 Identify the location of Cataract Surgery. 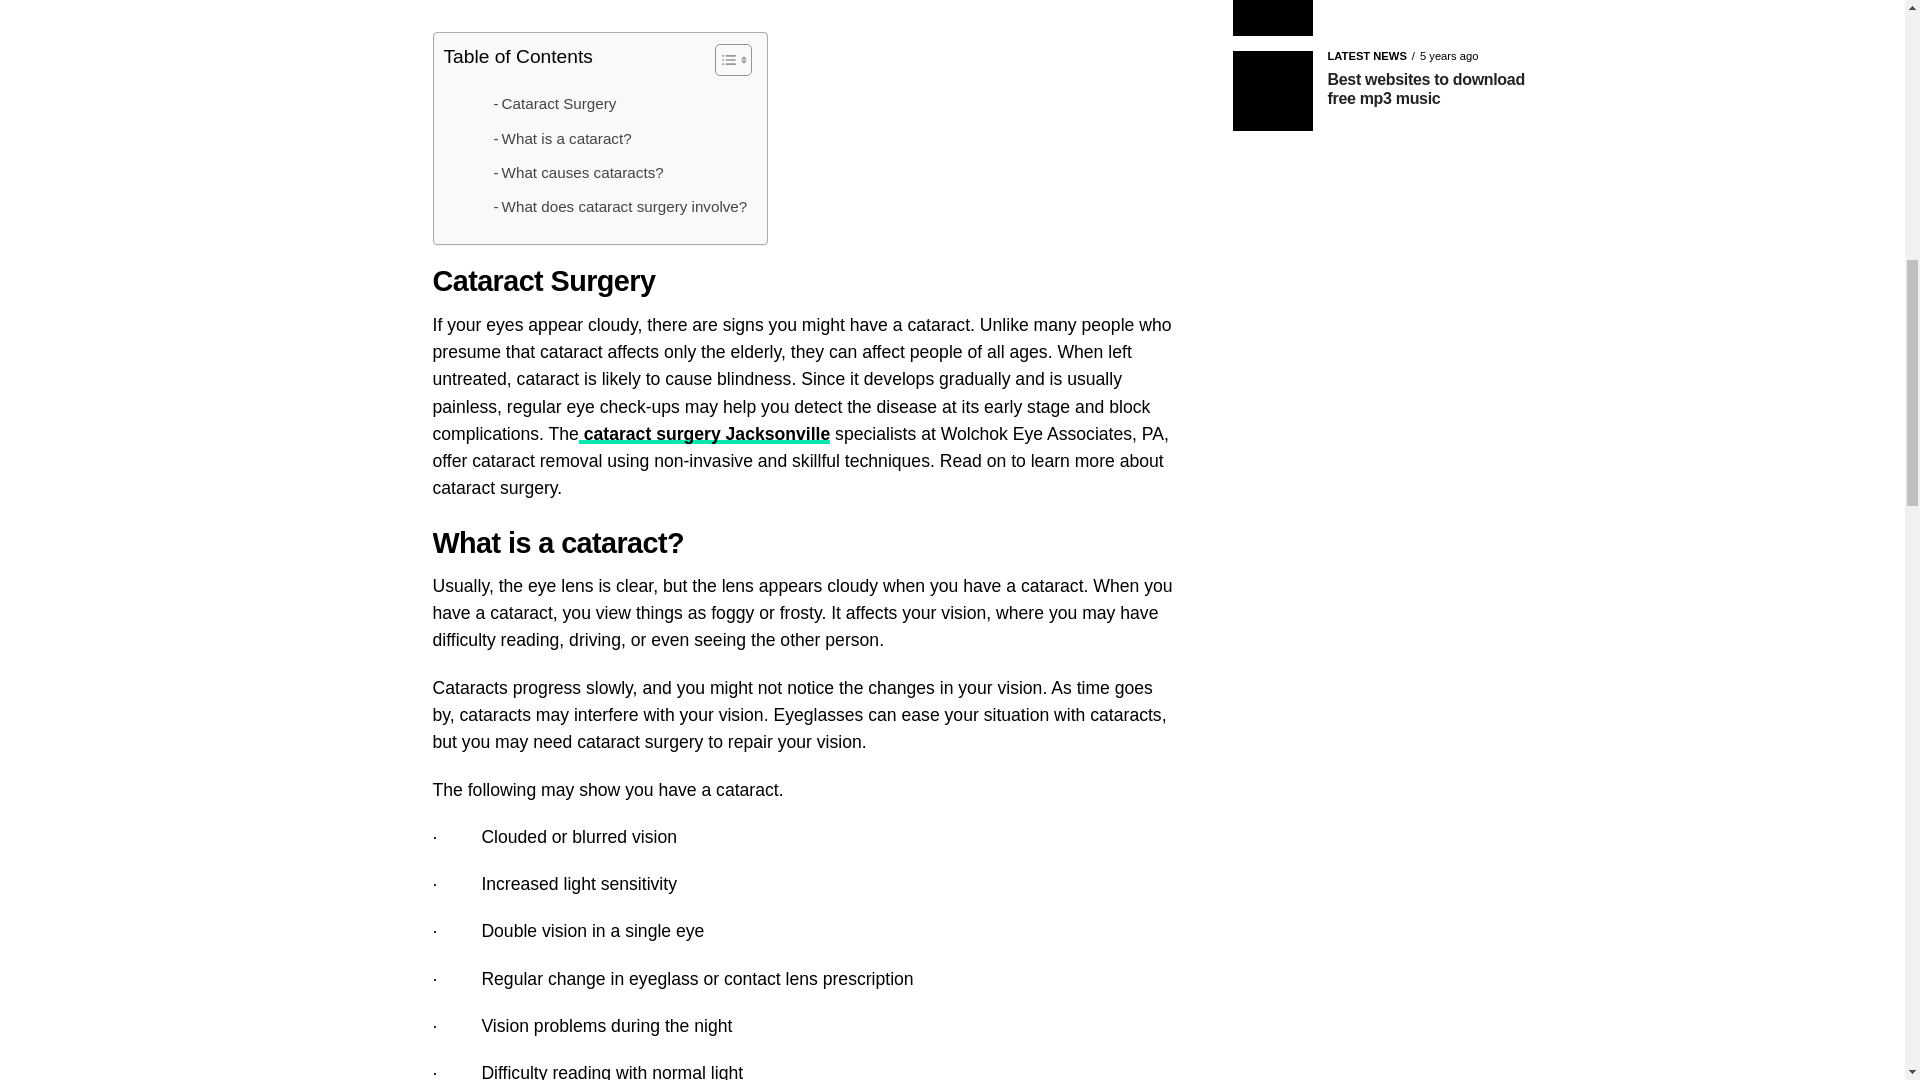
(554, 103).